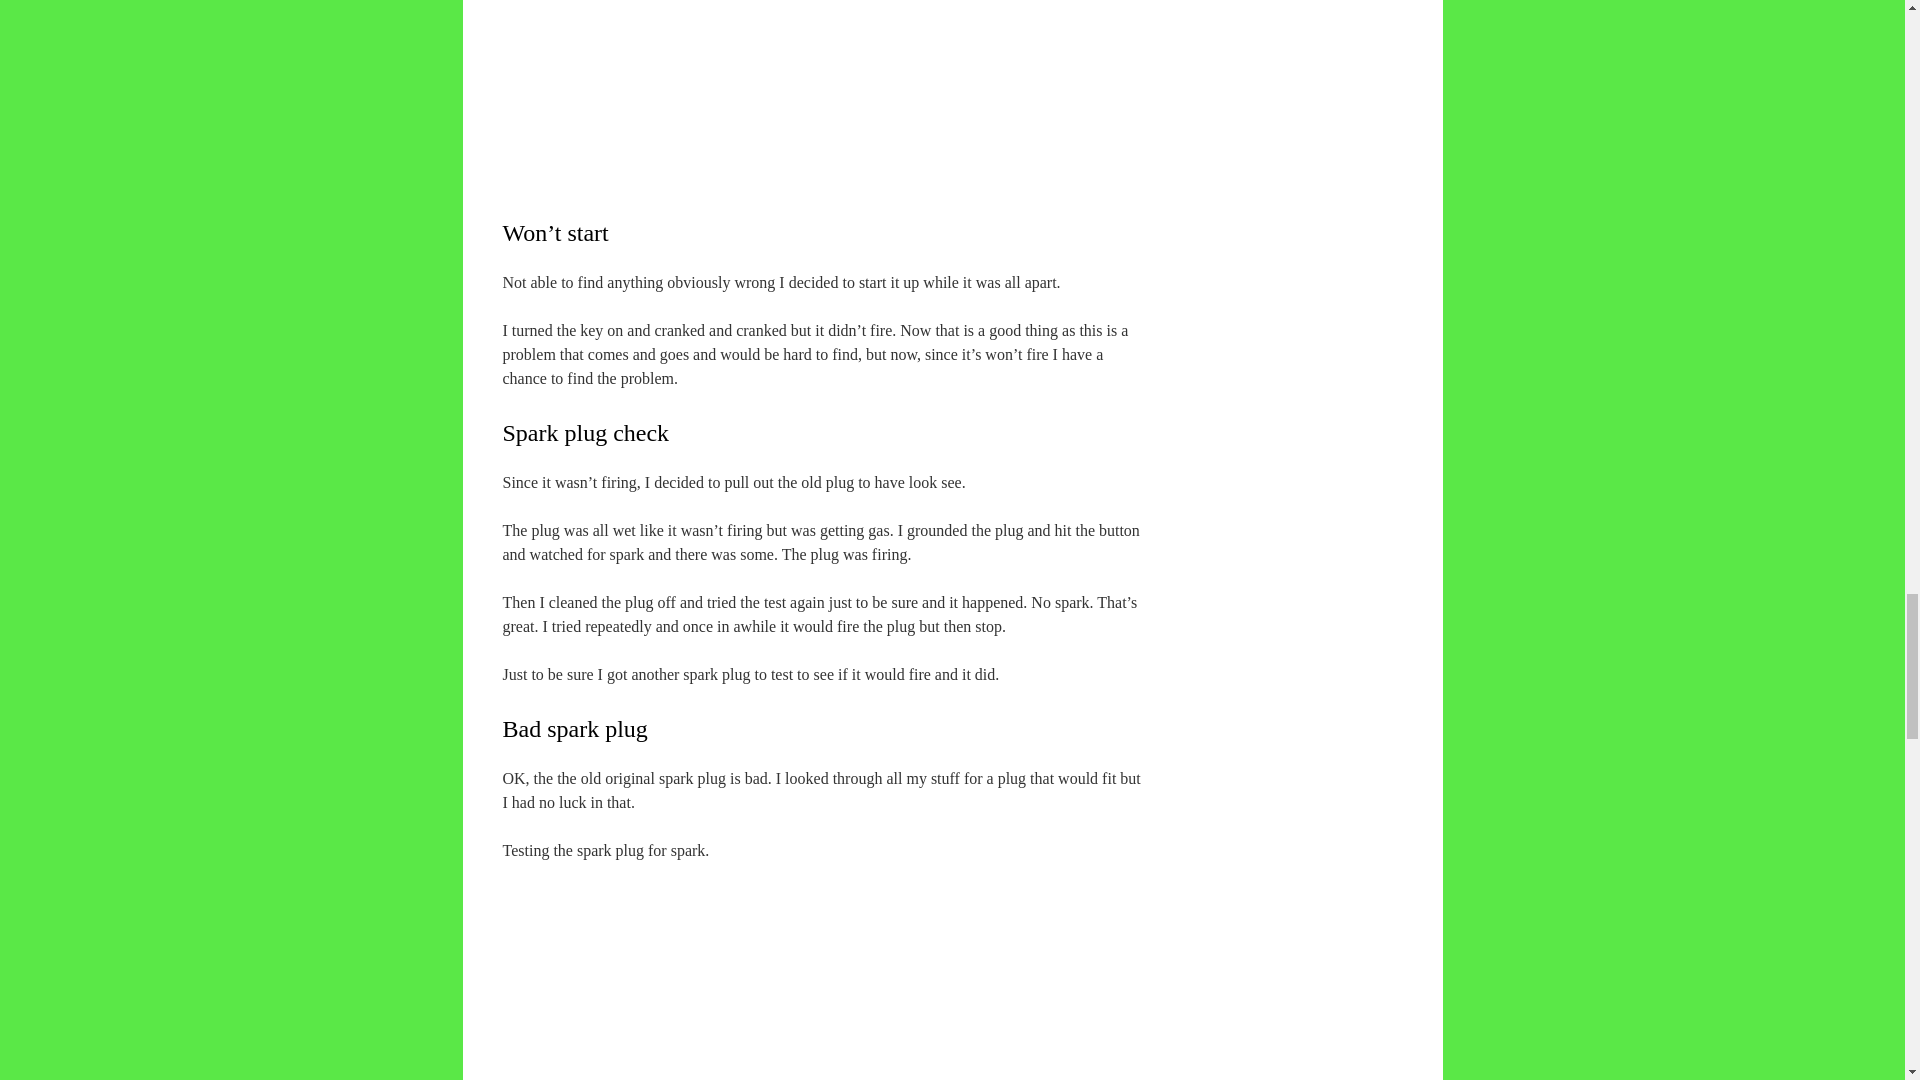 Image resolution: width=1920 pixels, height=1080 pixels. I want to click on plug, so click(831, 971).